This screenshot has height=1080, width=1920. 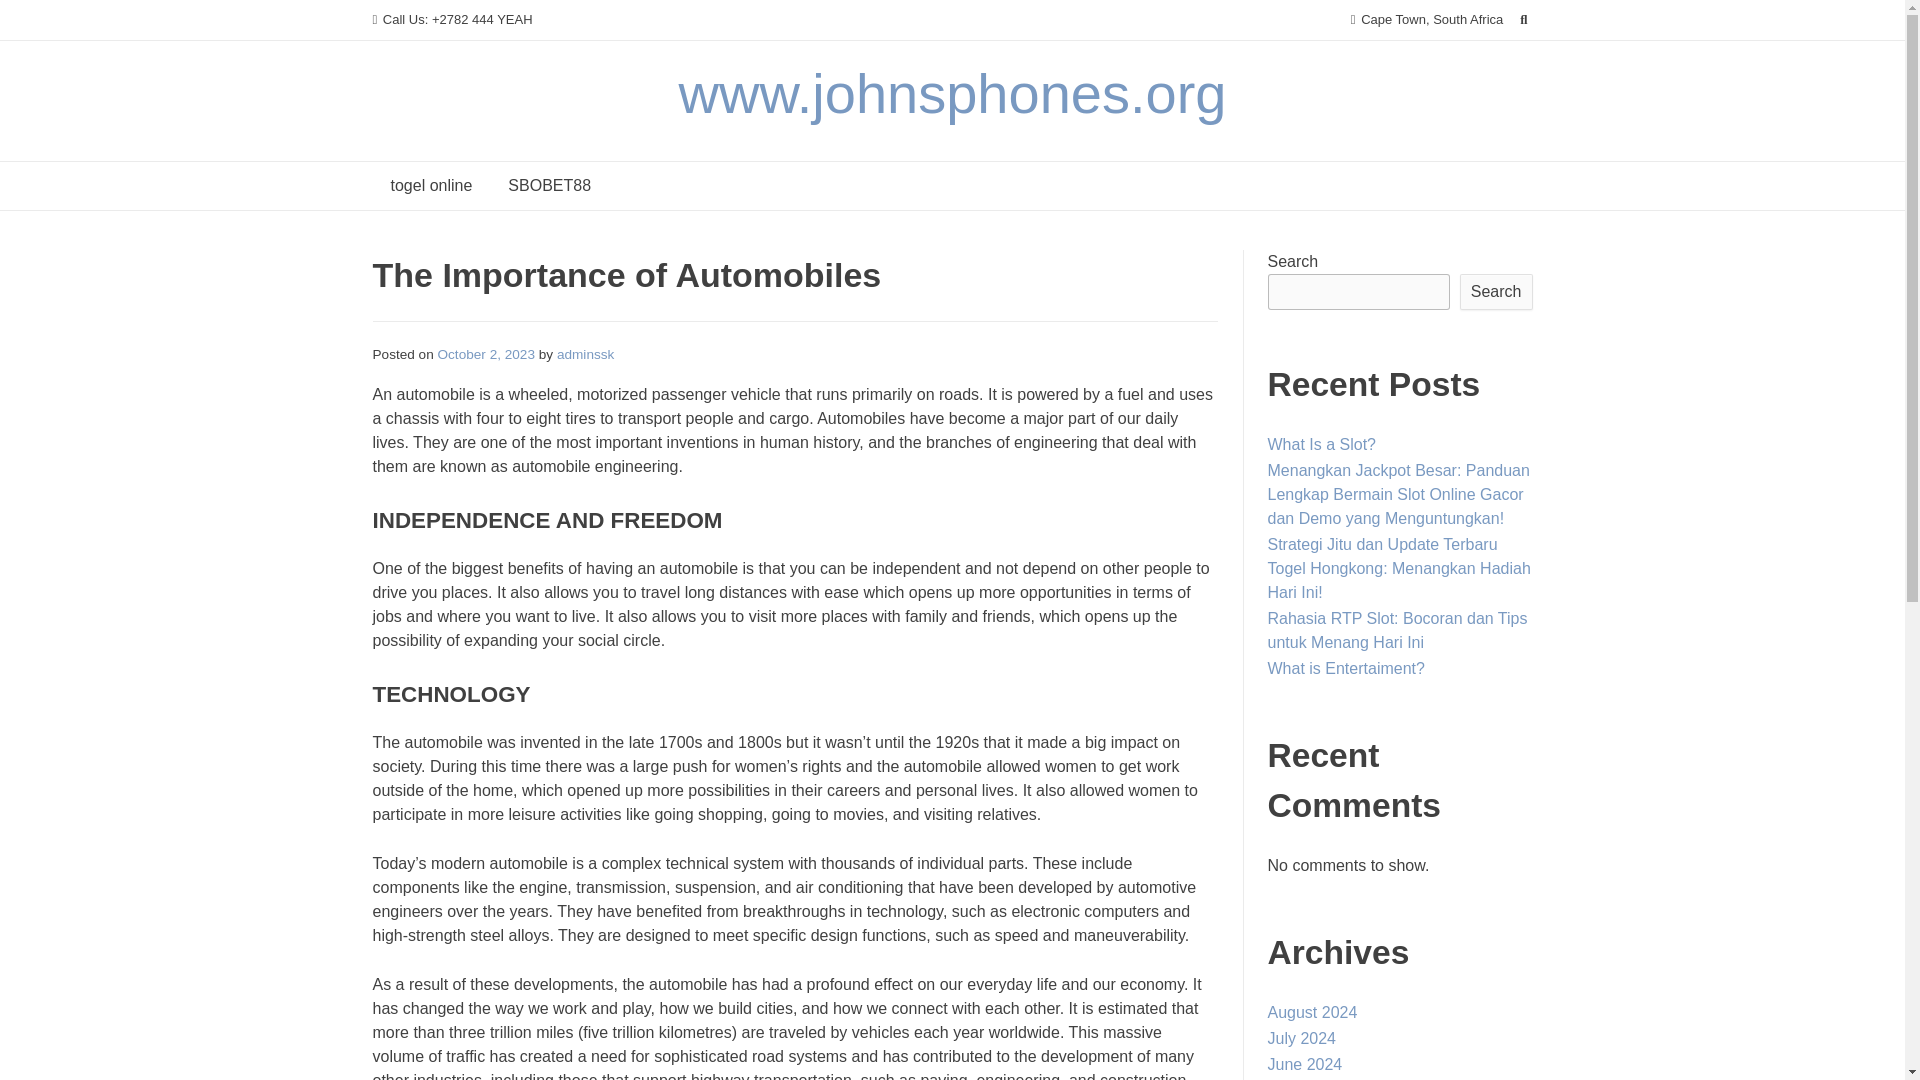 What do you see at coordinates (548, 186) in the screenshot?
I see `SBOBET88` at bounding box center [548, 186].